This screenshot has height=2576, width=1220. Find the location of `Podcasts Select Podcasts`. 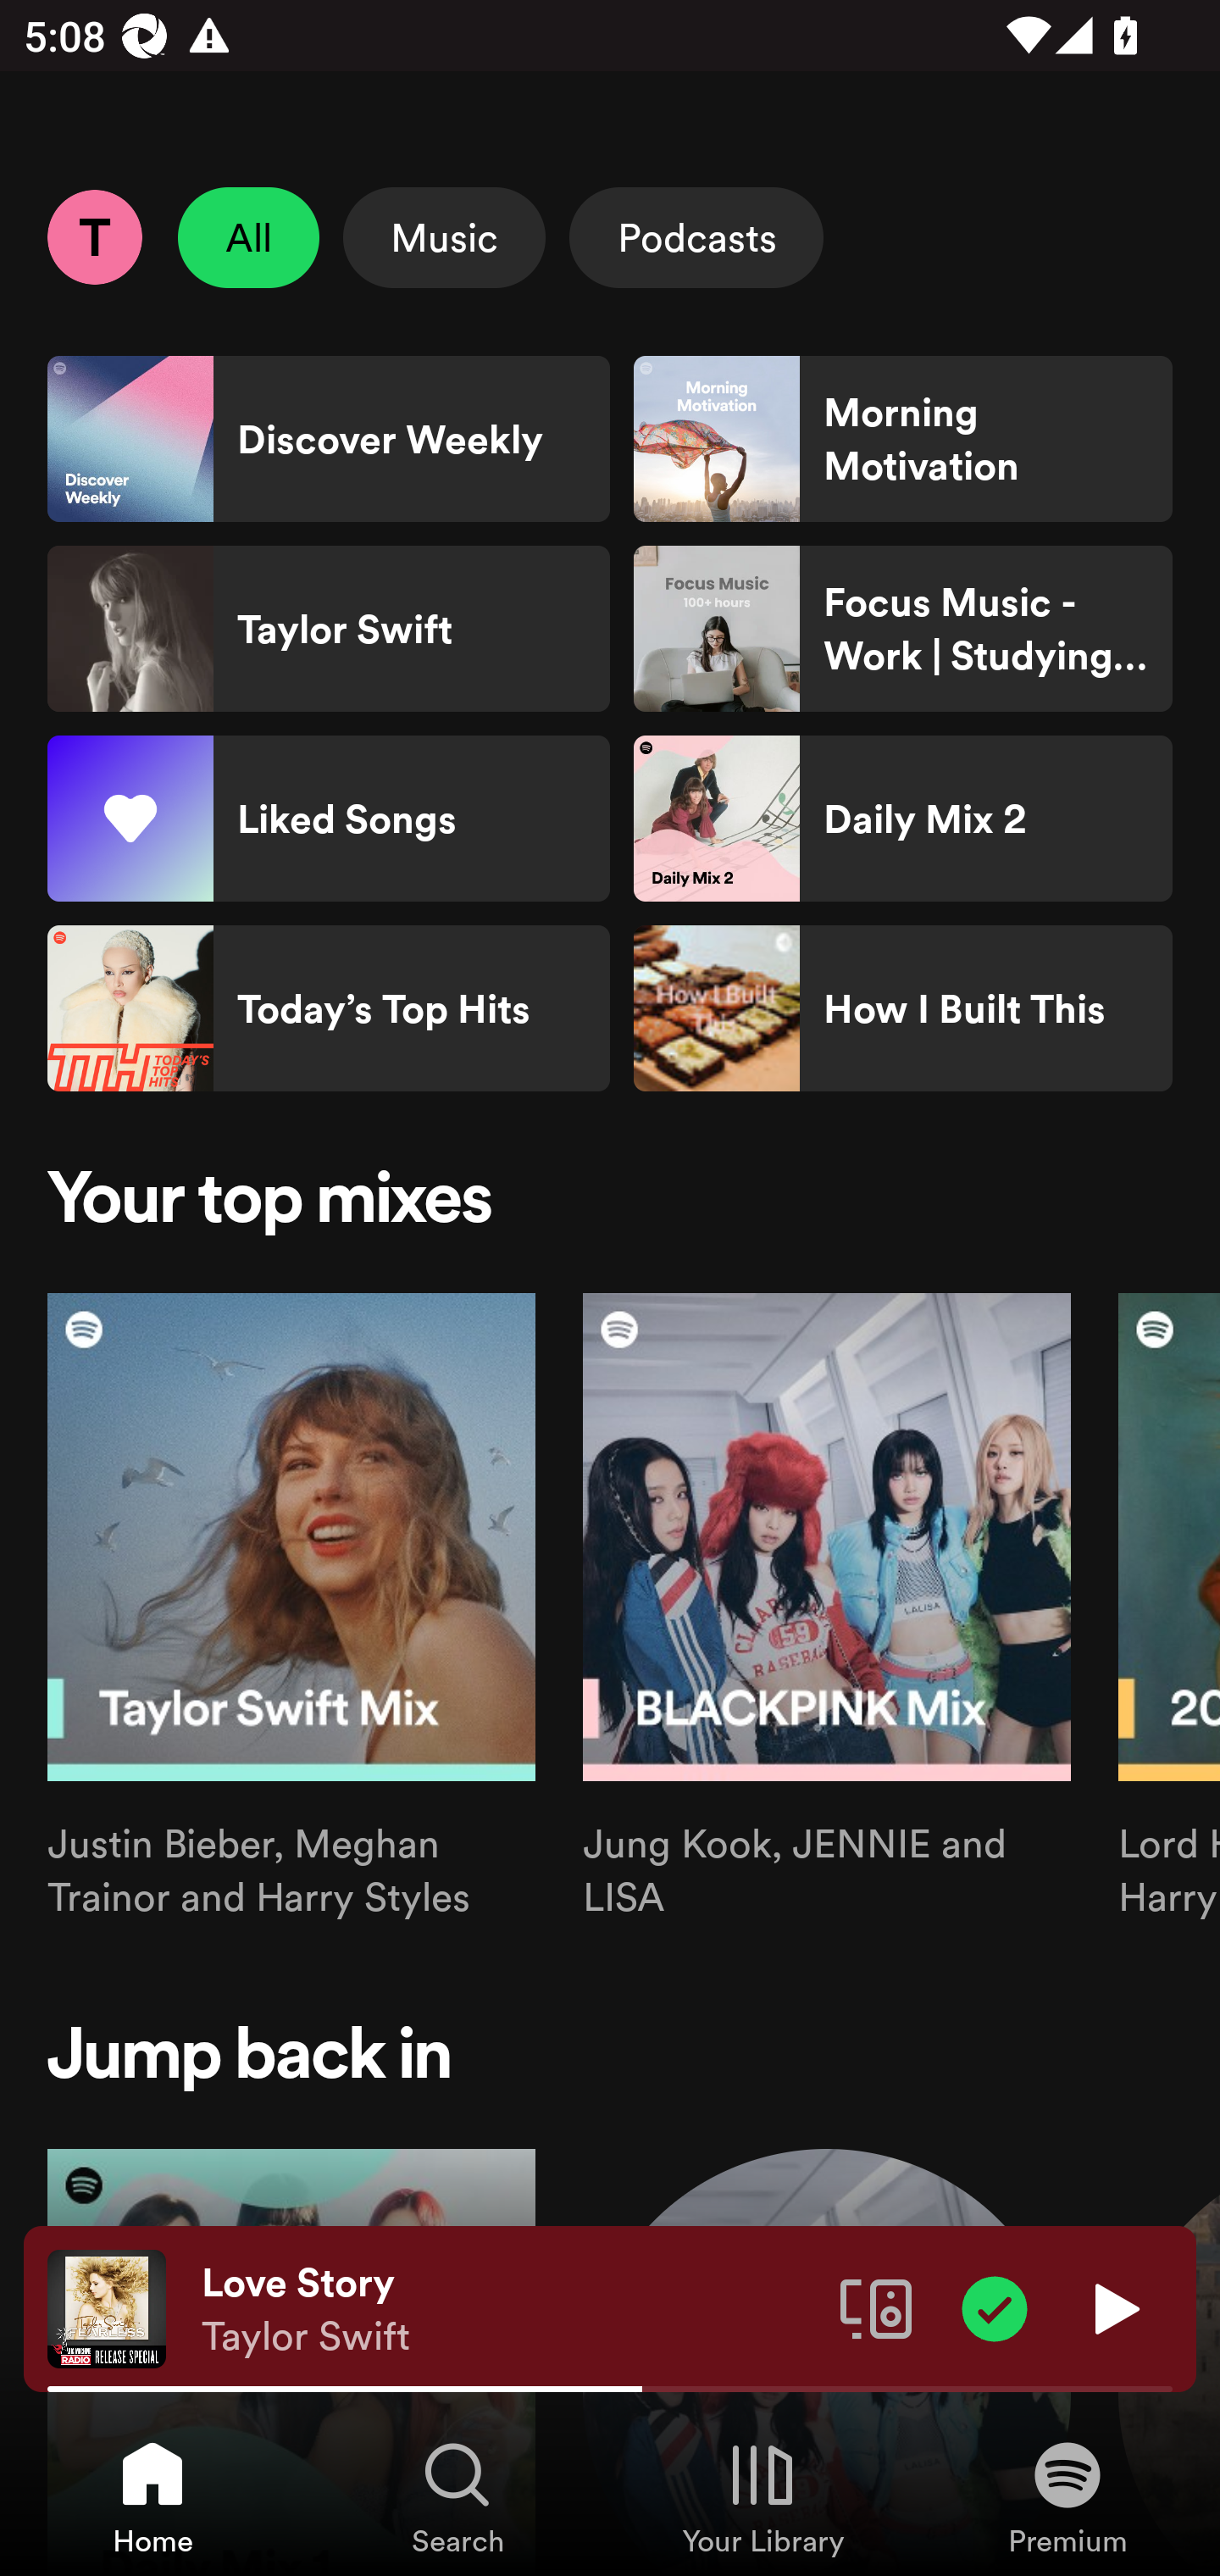

Podcasts Select Podcasts is located at coordinates (696, 237).